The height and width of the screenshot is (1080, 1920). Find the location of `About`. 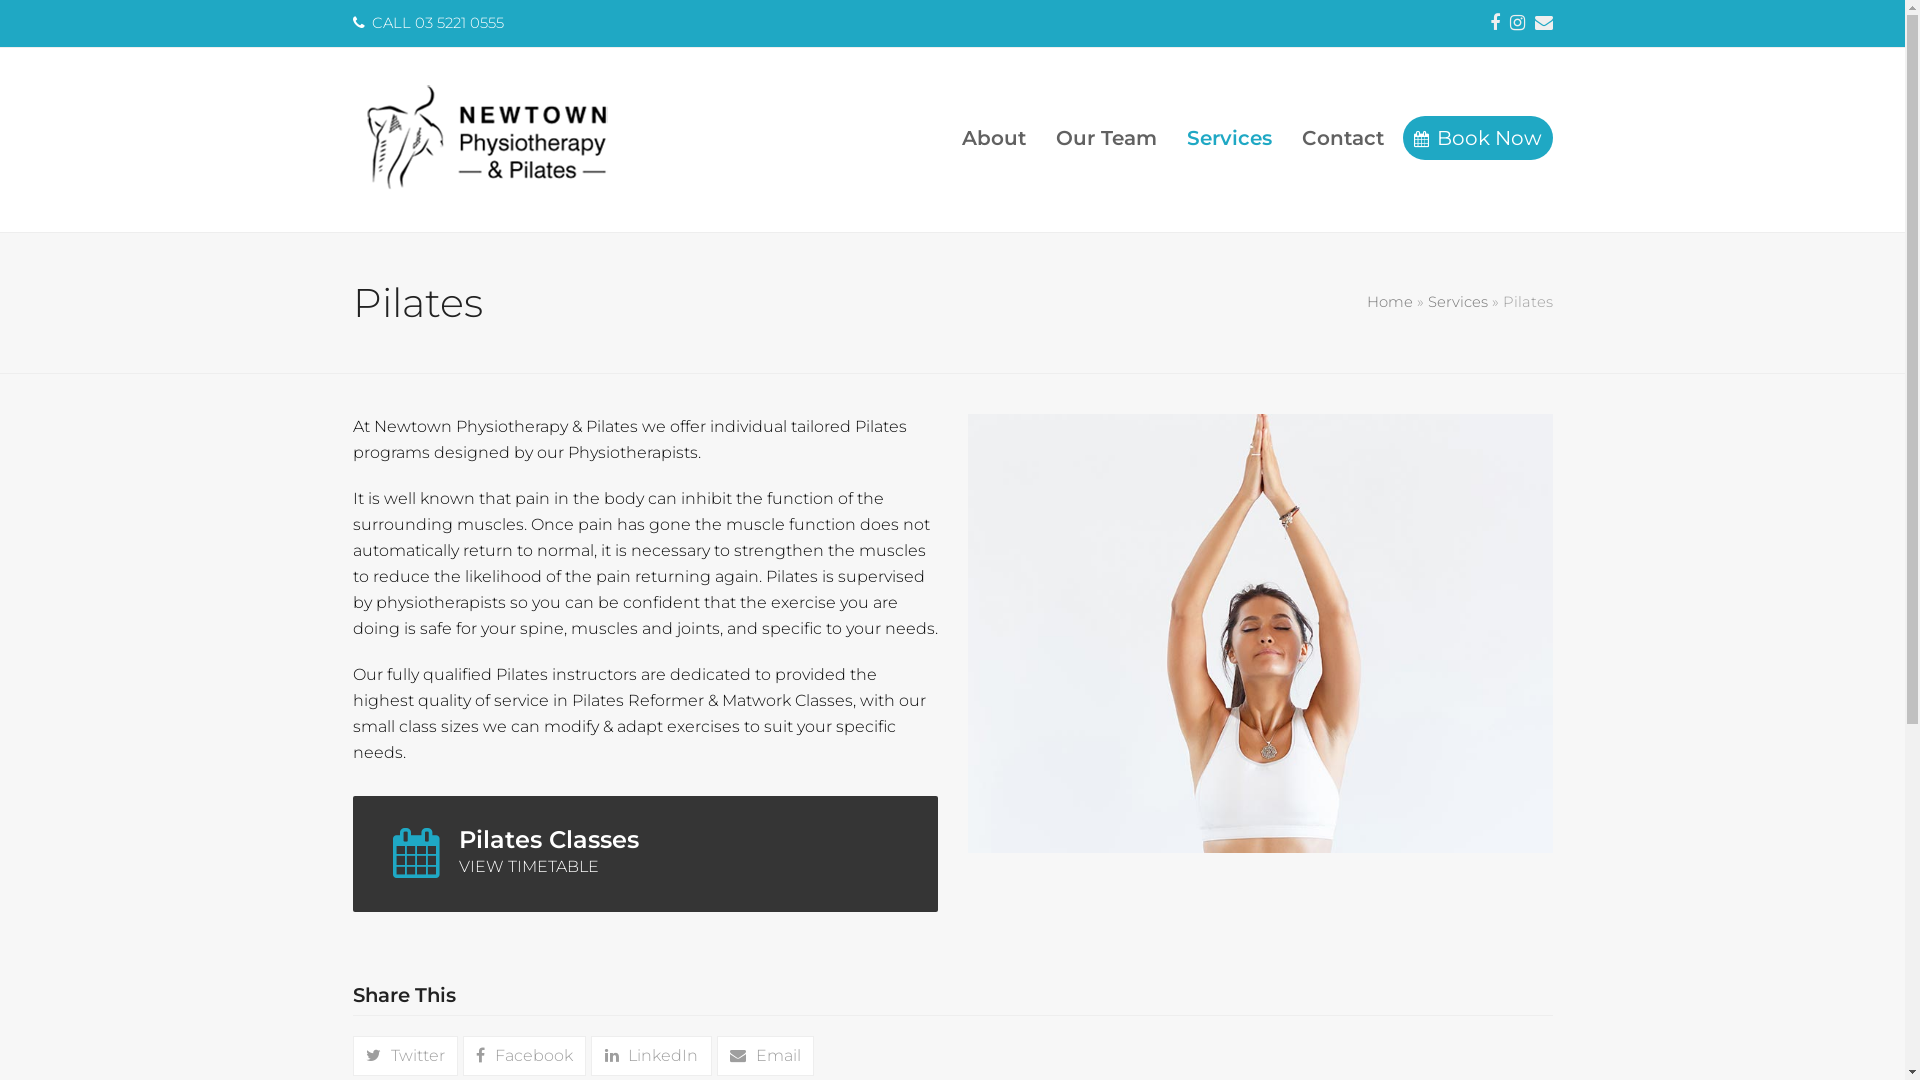

About is located at coordinates (993, 140).